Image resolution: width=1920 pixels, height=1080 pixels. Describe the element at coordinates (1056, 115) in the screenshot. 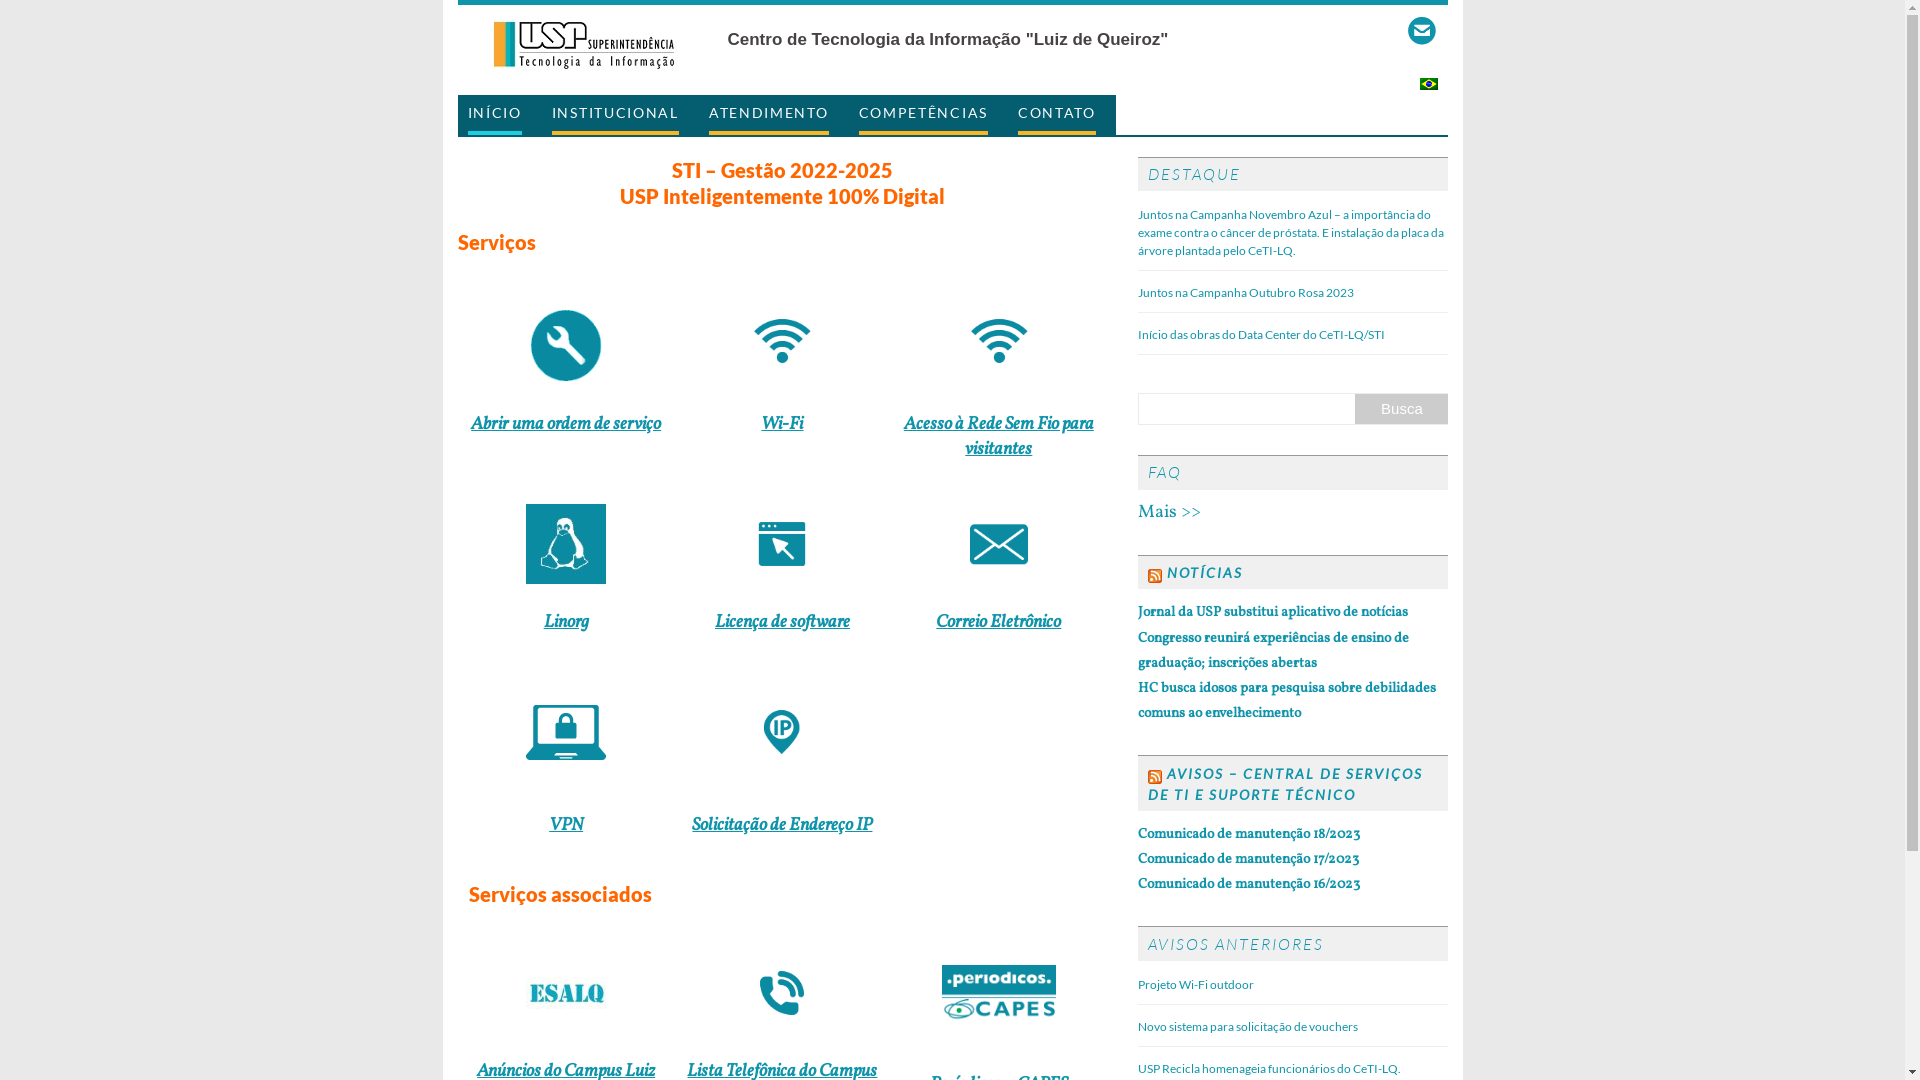

I see `CONTATO` at that location.